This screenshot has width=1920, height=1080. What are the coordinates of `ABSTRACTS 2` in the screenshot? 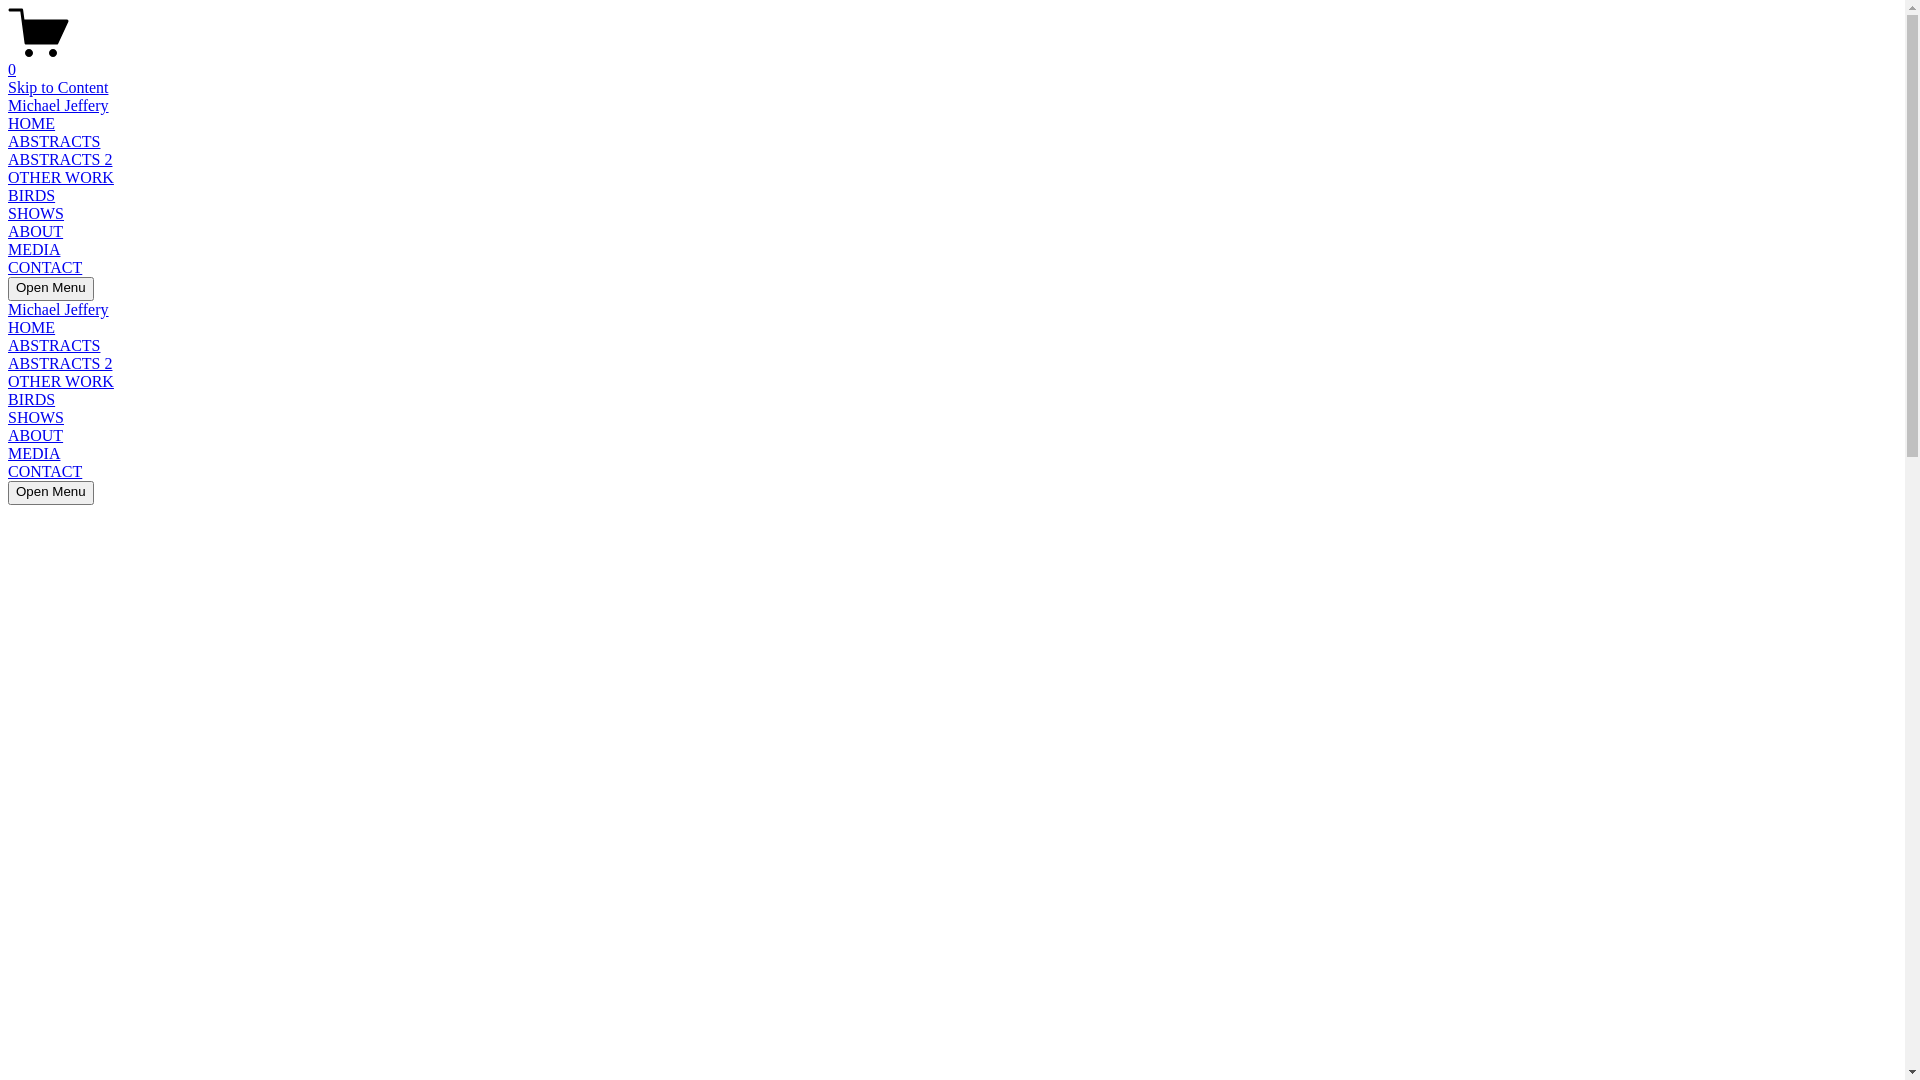 It's located at (60, 160).